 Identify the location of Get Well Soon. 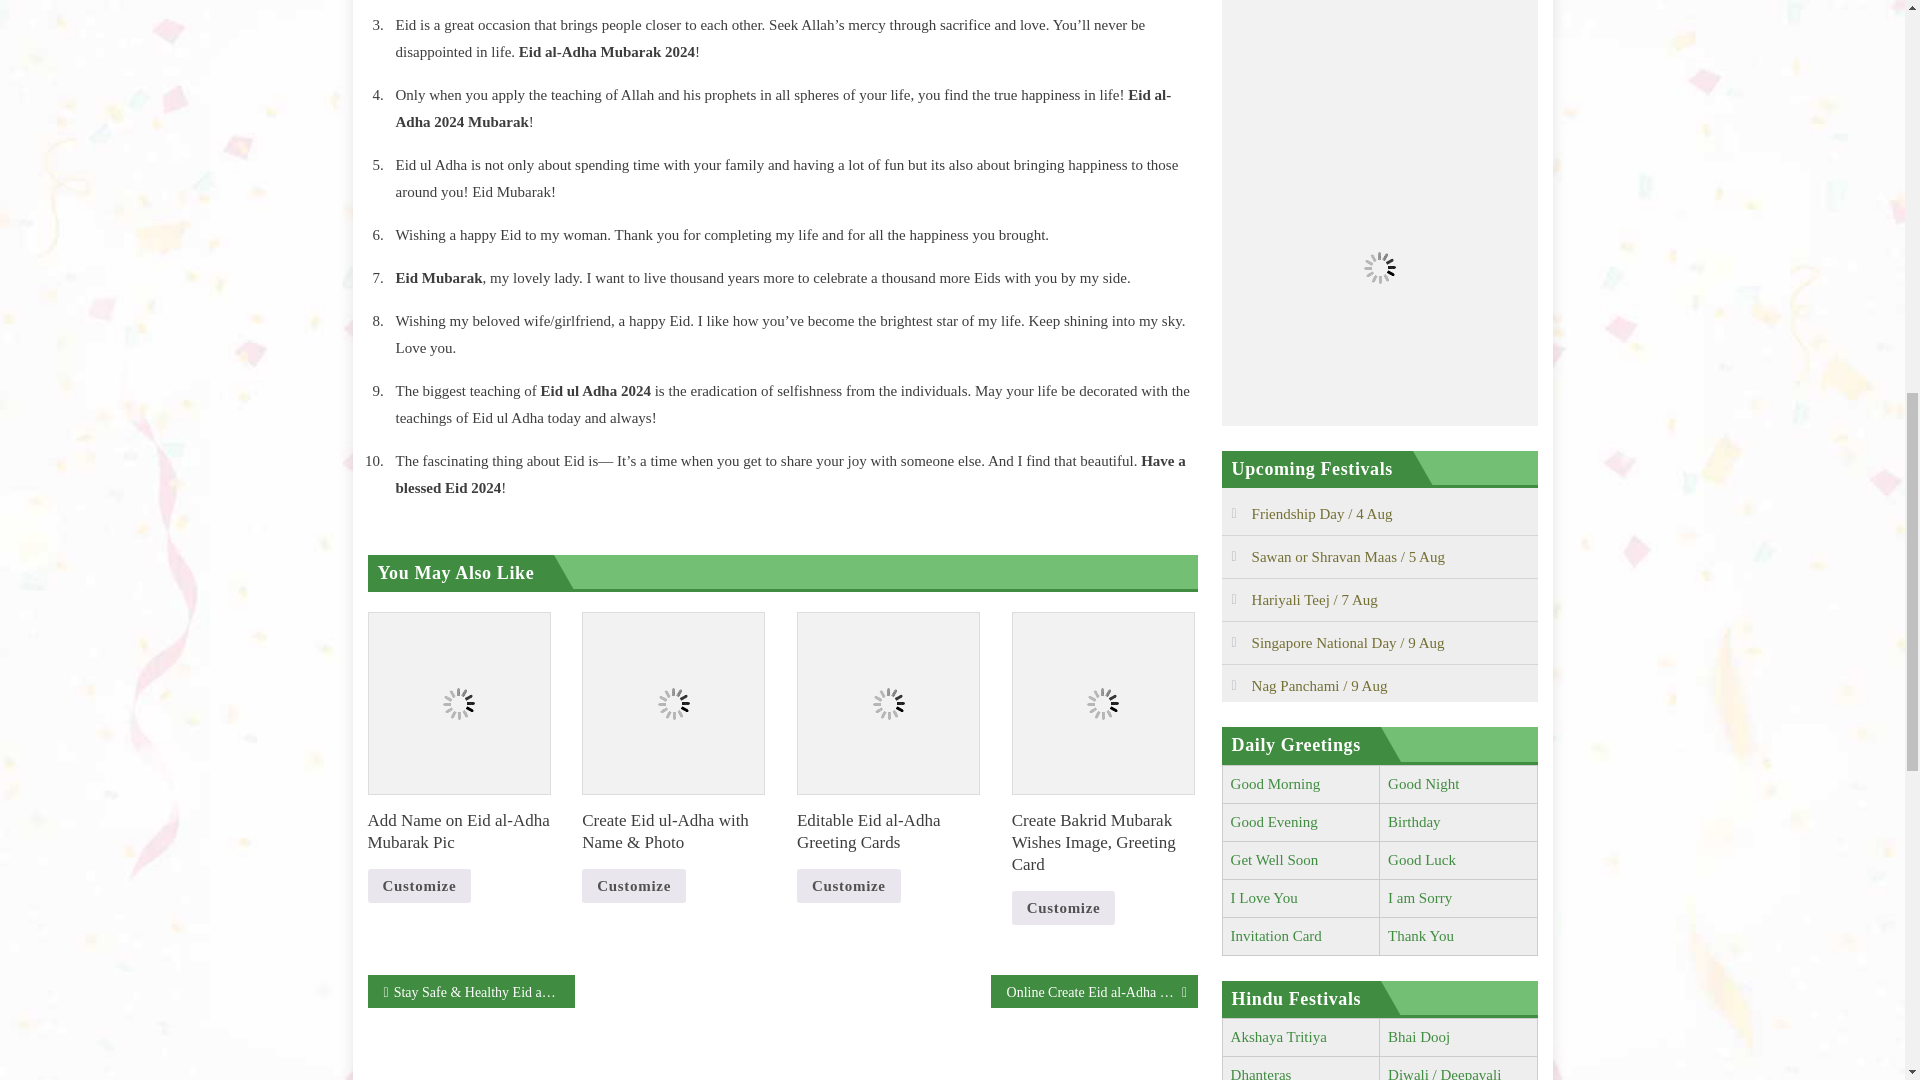
(1274, 860).